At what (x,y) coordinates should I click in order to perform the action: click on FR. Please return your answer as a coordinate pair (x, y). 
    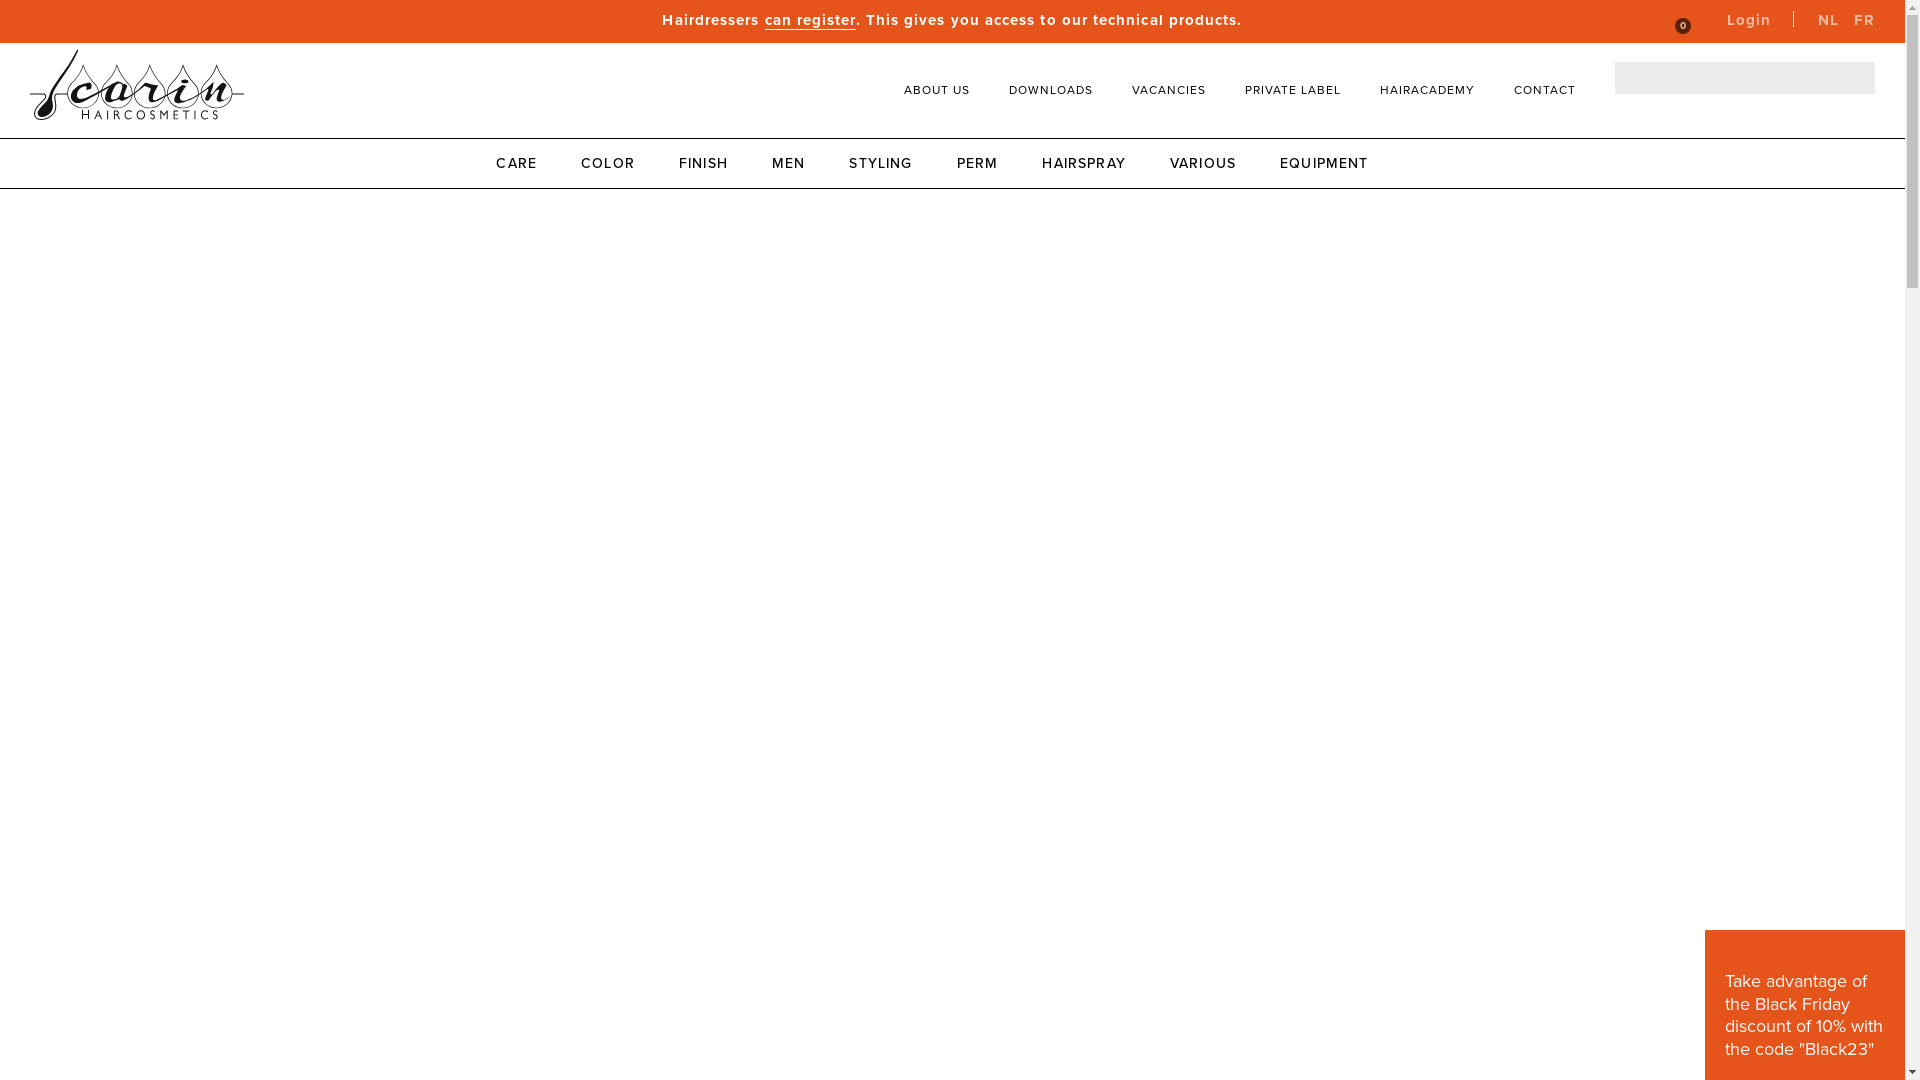
    Looking at the image, I should click on (1864, 22).